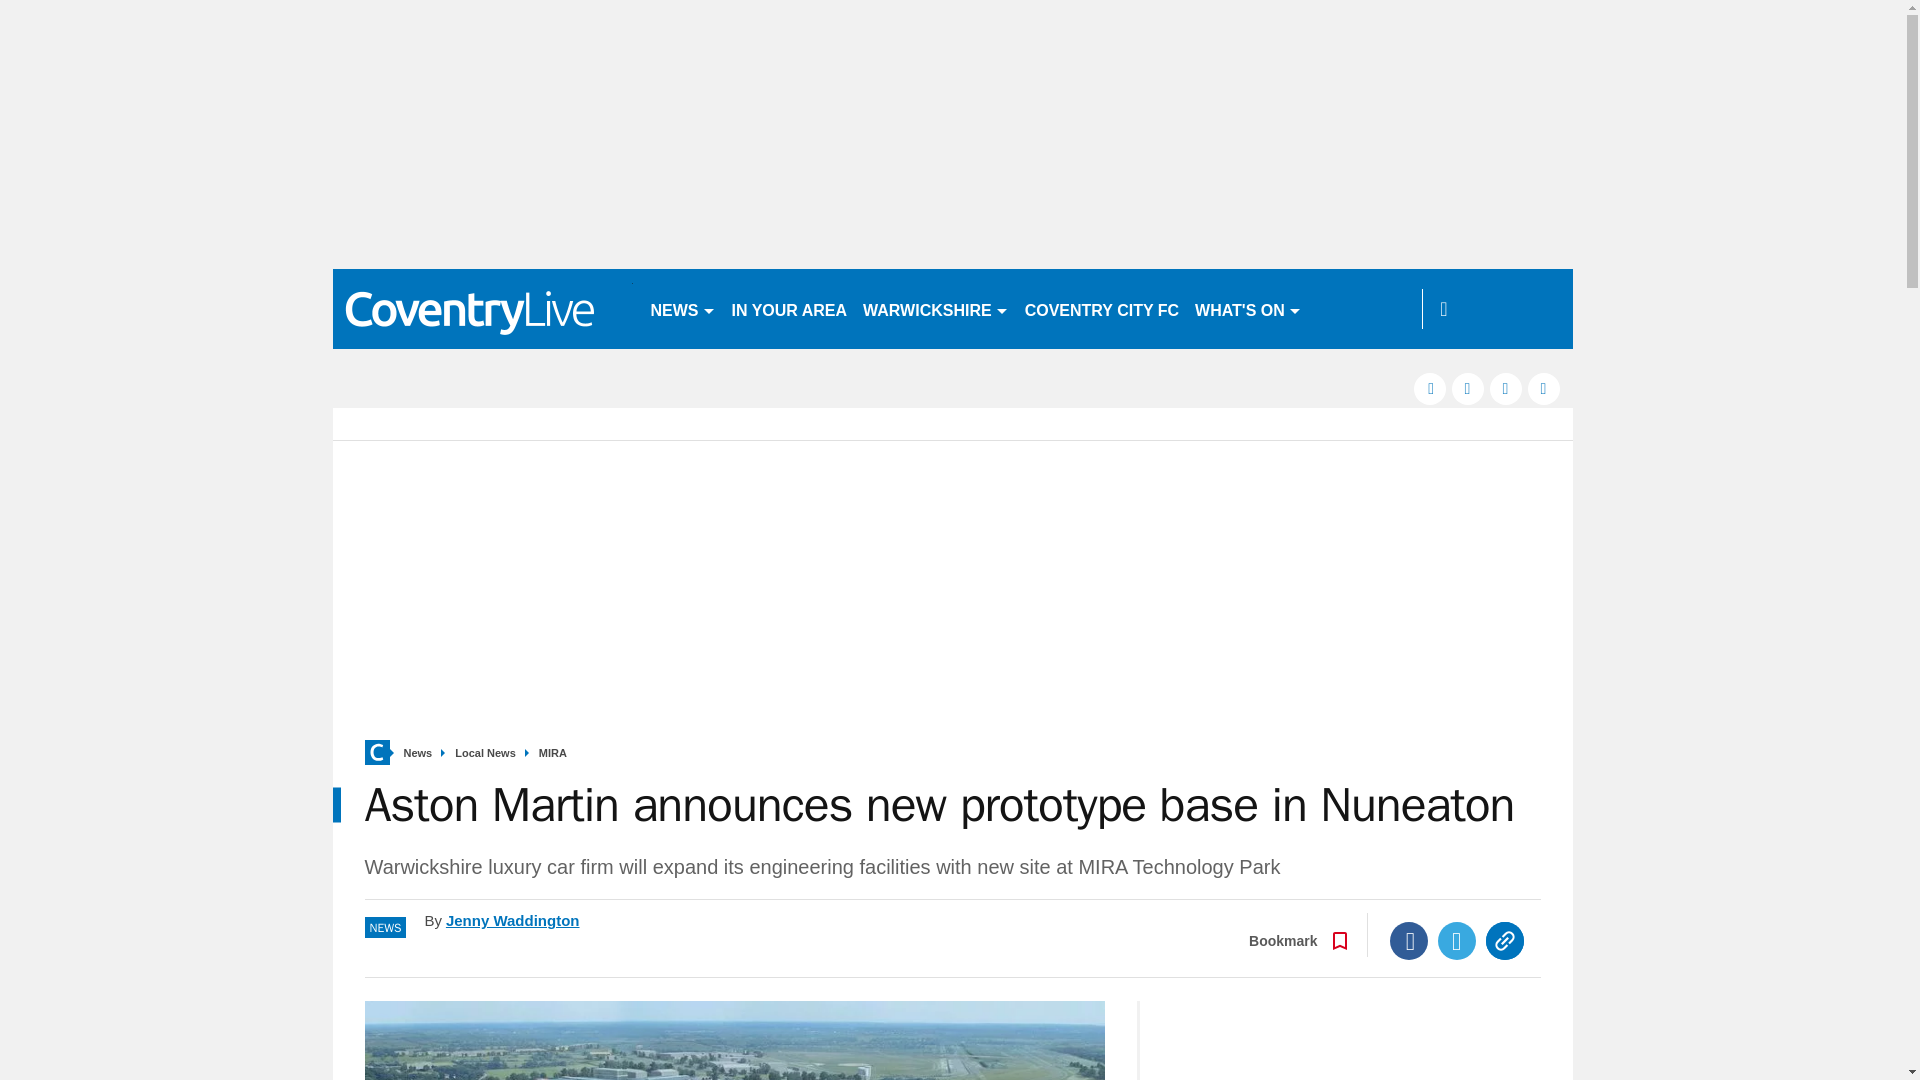 This screenshot has width=1920, height=1080. What do you see at coordinates (936, 308) in the screenshot?
I see `WARWICKSHIRE` at bounding box center [936, 308].